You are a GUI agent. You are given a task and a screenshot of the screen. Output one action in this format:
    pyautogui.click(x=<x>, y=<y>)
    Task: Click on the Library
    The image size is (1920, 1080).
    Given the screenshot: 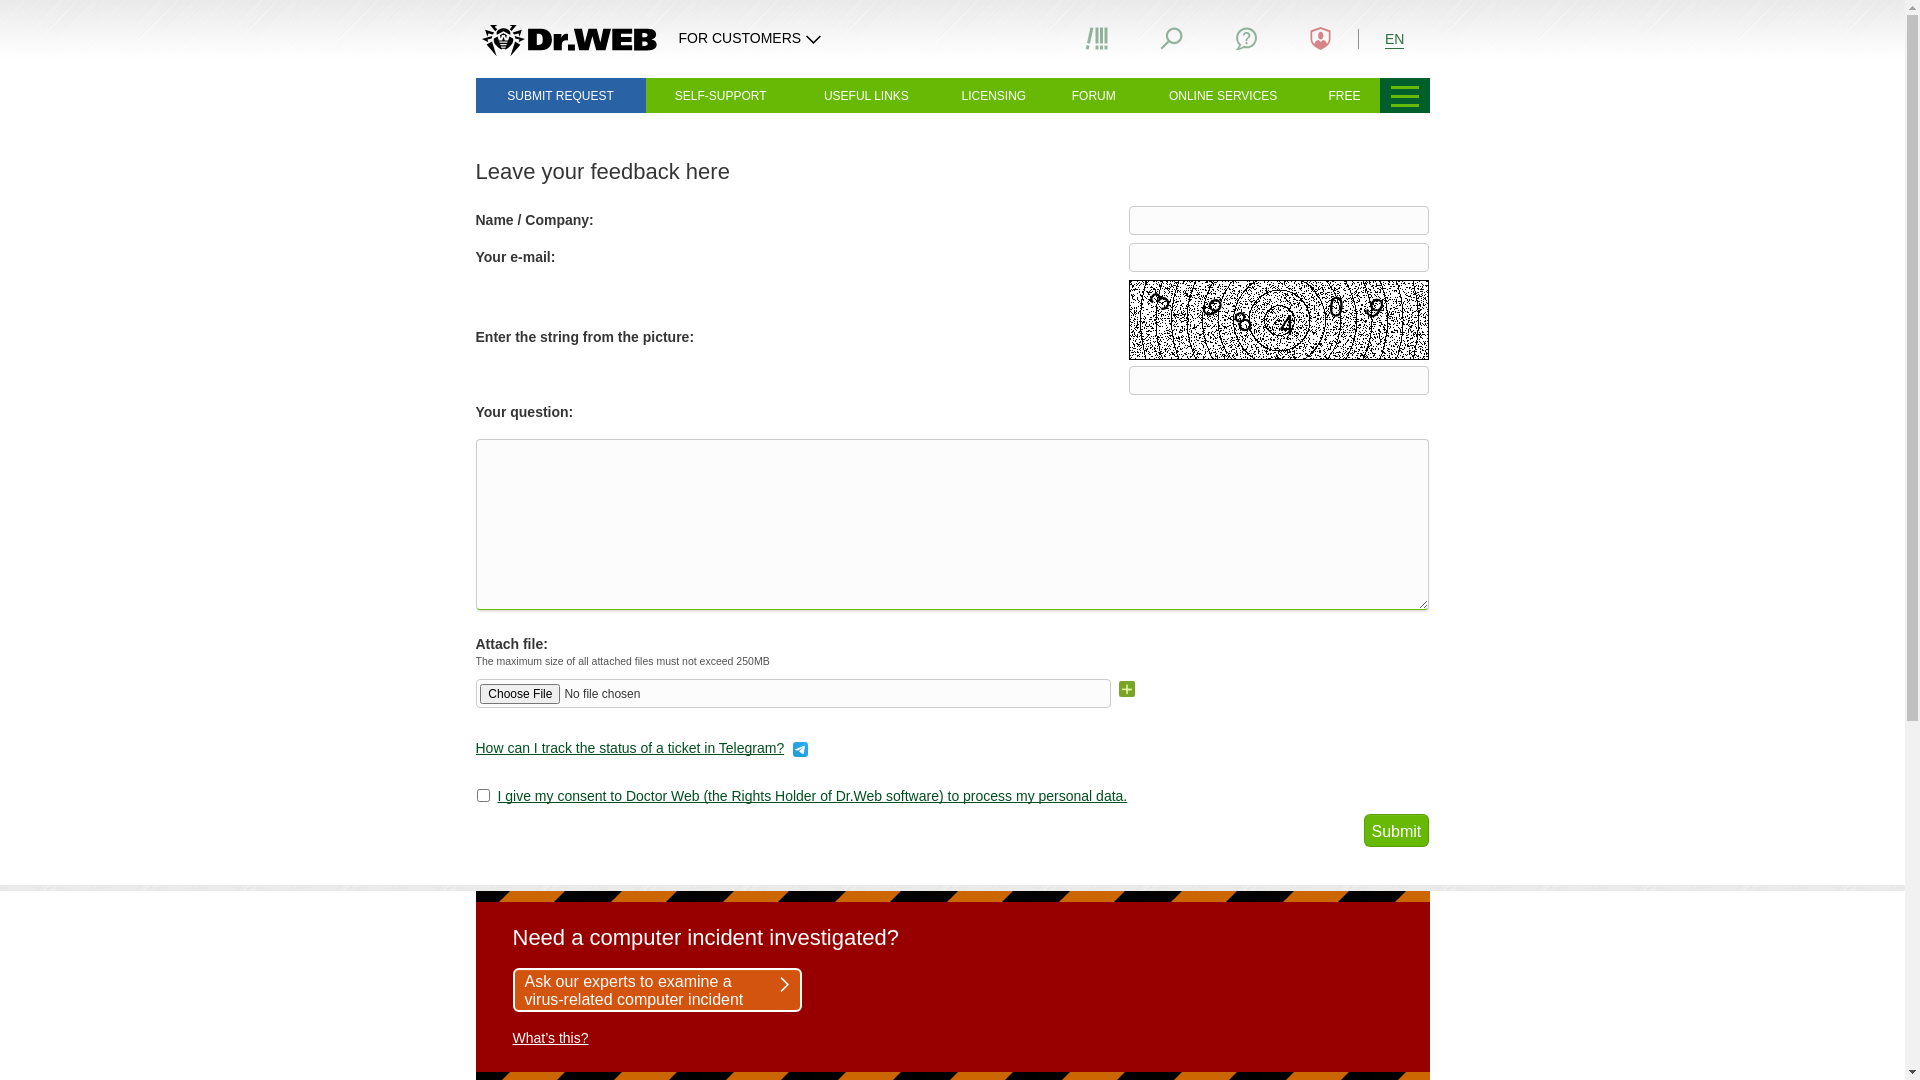 What is the action you would take?
    pyautogui.click(x=1097, y=38)
    